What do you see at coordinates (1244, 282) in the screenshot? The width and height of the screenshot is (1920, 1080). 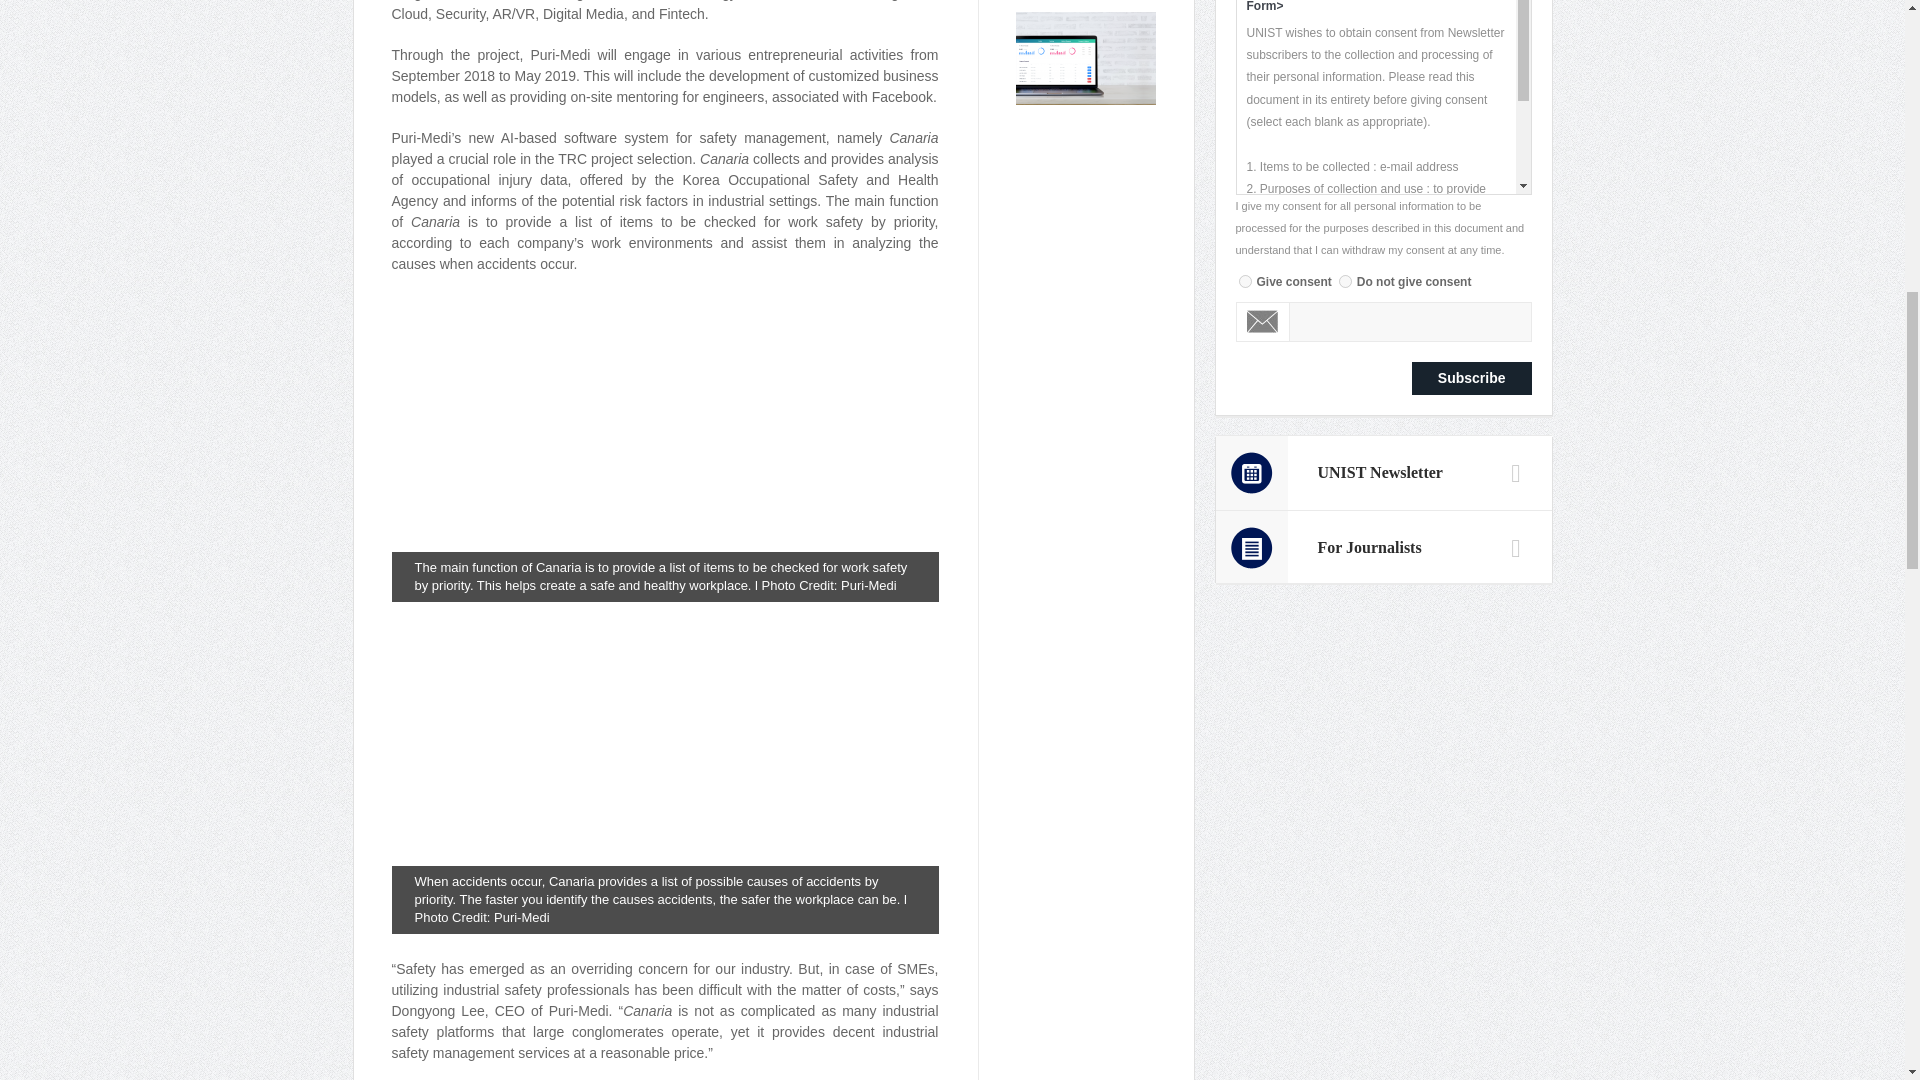 I see `agree` at bounding box center [1244, 282].